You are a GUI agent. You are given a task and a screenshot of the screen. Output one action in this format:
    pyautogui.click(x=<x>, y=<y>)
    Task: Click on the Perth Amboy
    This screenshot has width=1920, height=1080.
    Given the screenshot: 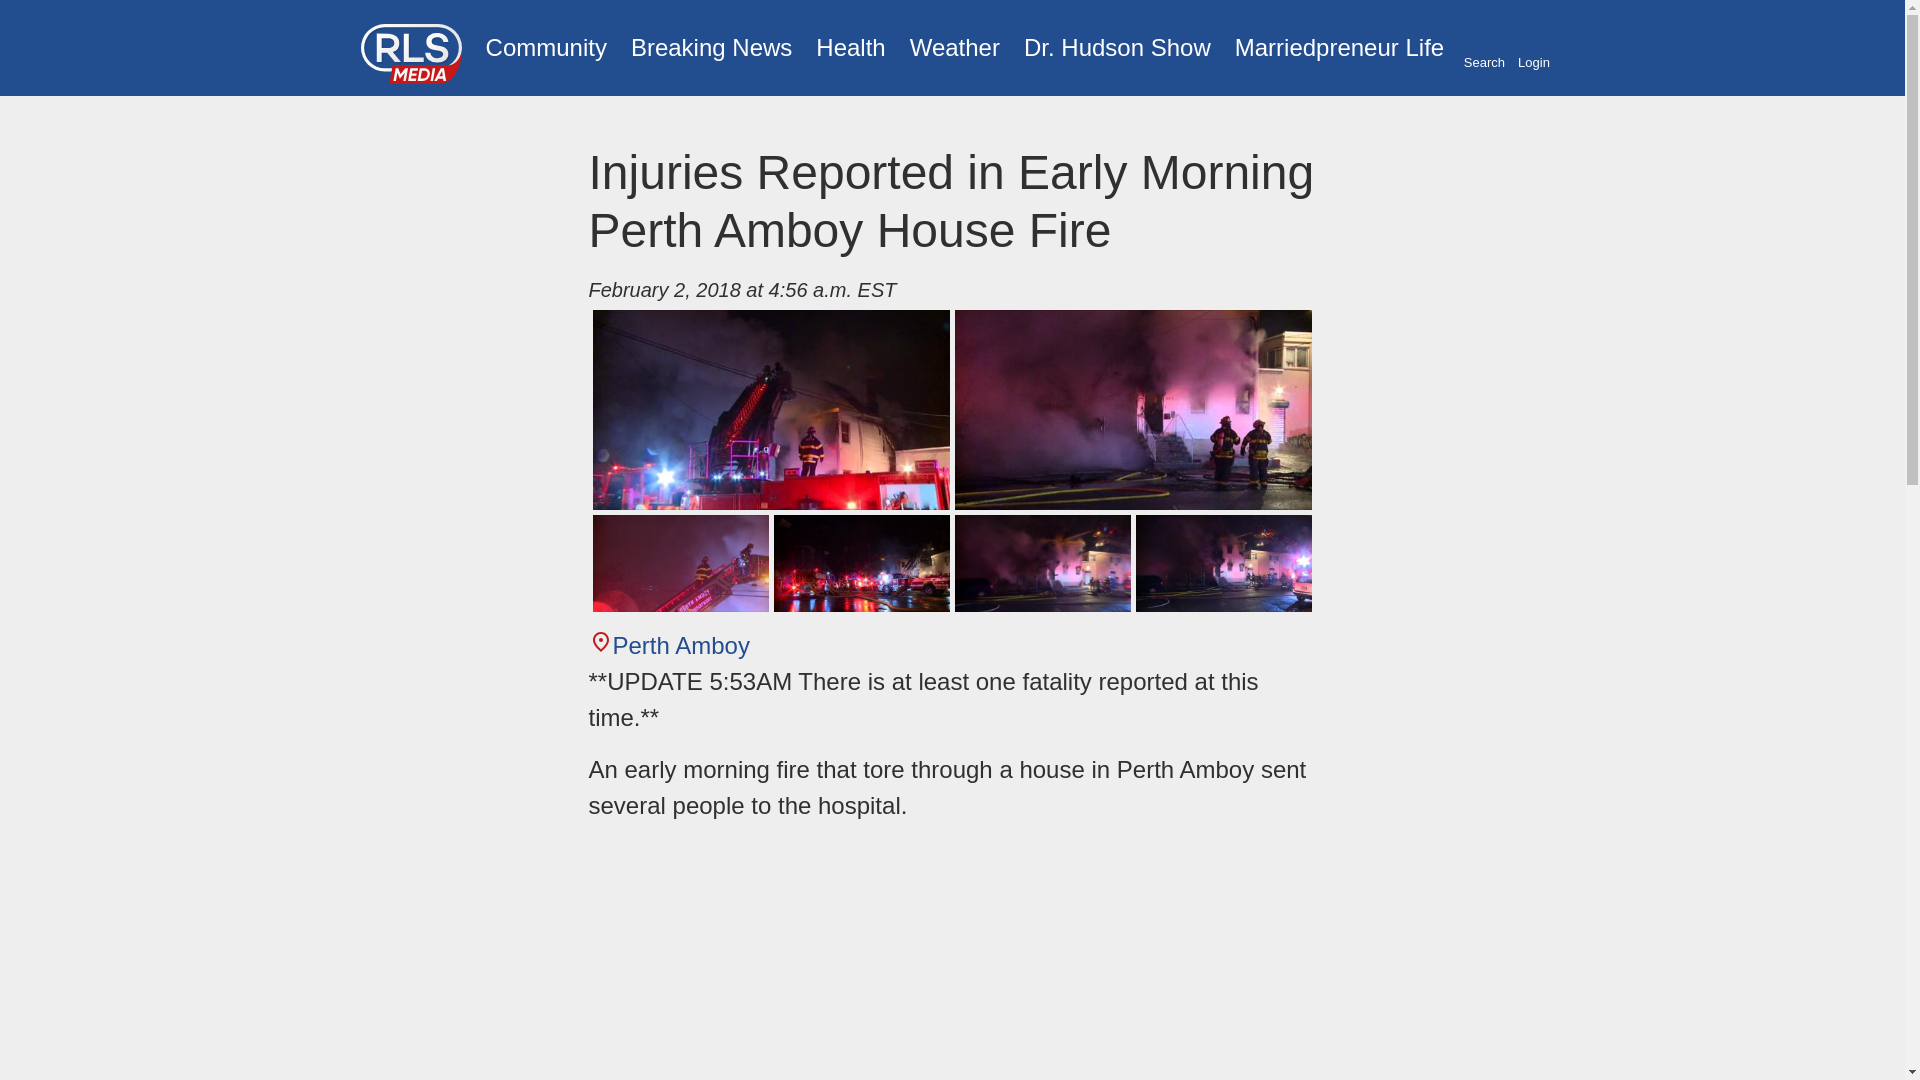 What is the action you would take?
    pyautogui.click(x=668, y=644)
    